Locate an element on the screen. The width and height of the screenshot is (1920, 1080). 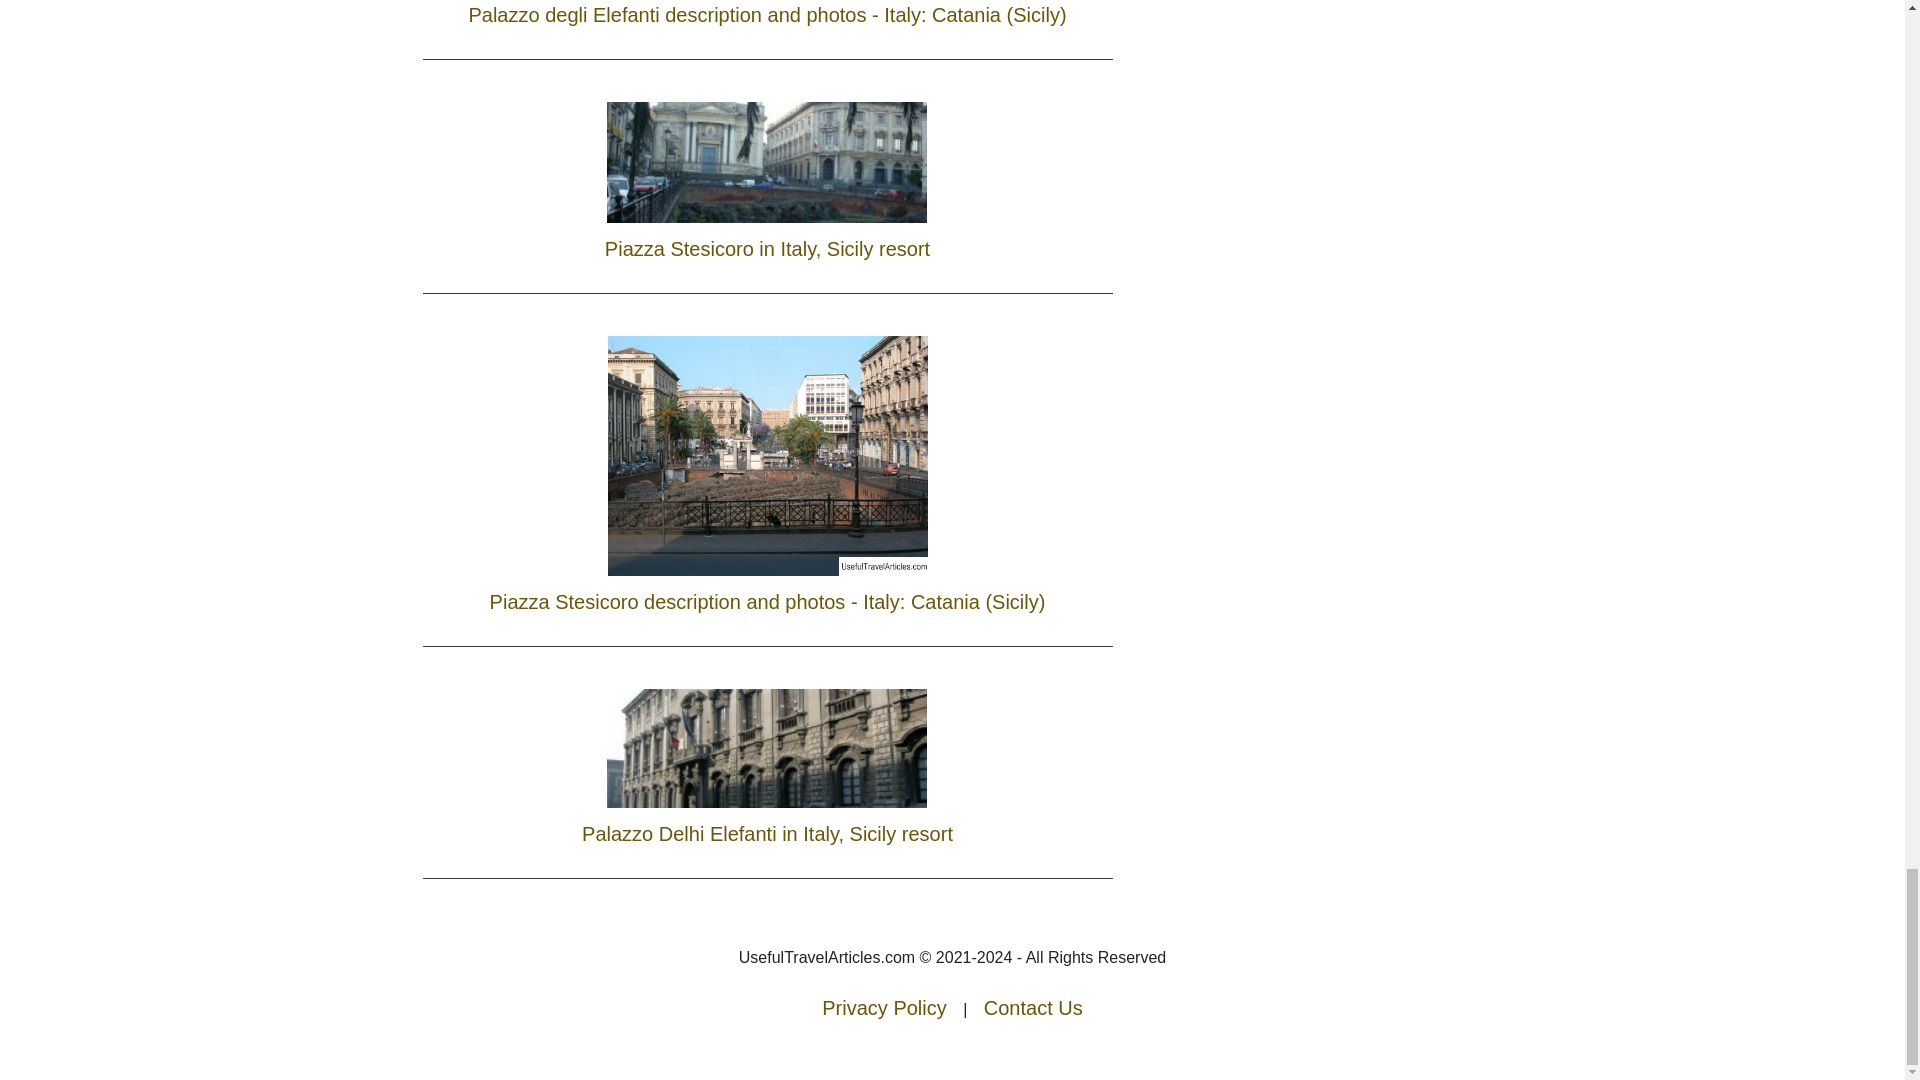
Palazzo Delhi Elefanti in Italy, Sicily resort is located at coordinates (768, 762).